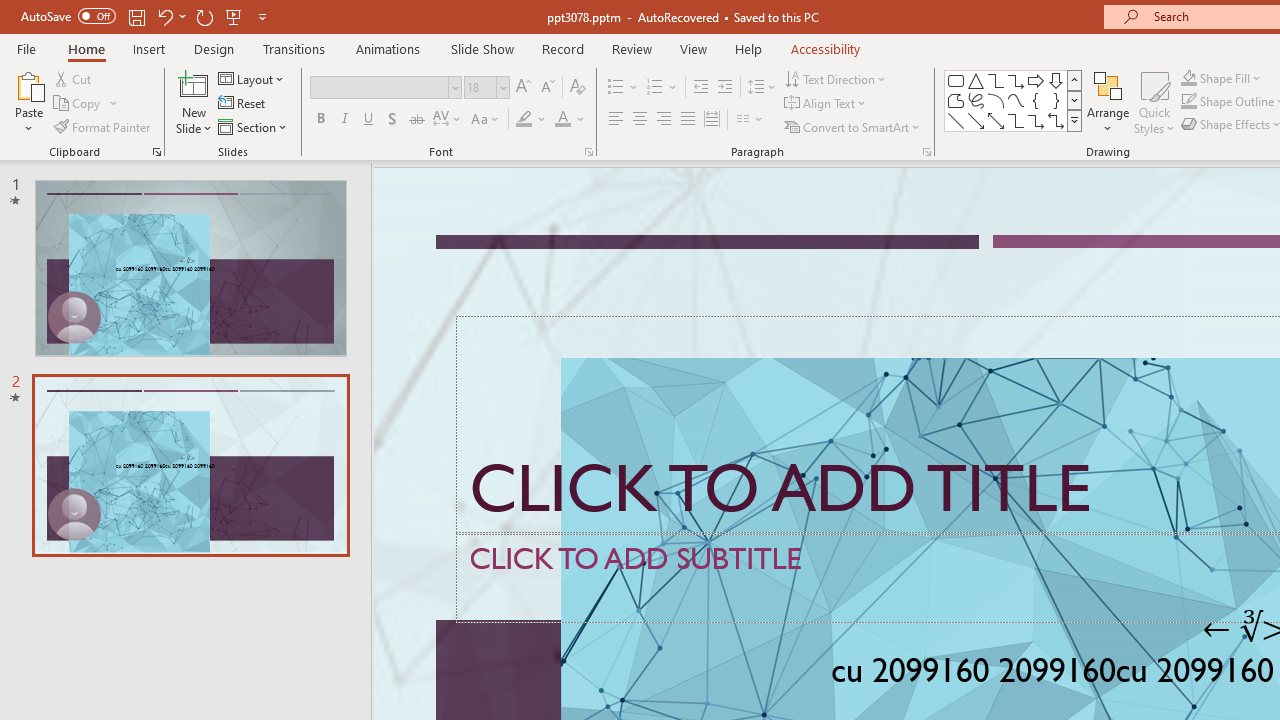 The width and height of the screenshot is (1280, 720). What do you see at coordinates (1188, 102) in the screenshot?
I see `Shape Outline Green, Accent 1` at bounding box center [1188, 102].